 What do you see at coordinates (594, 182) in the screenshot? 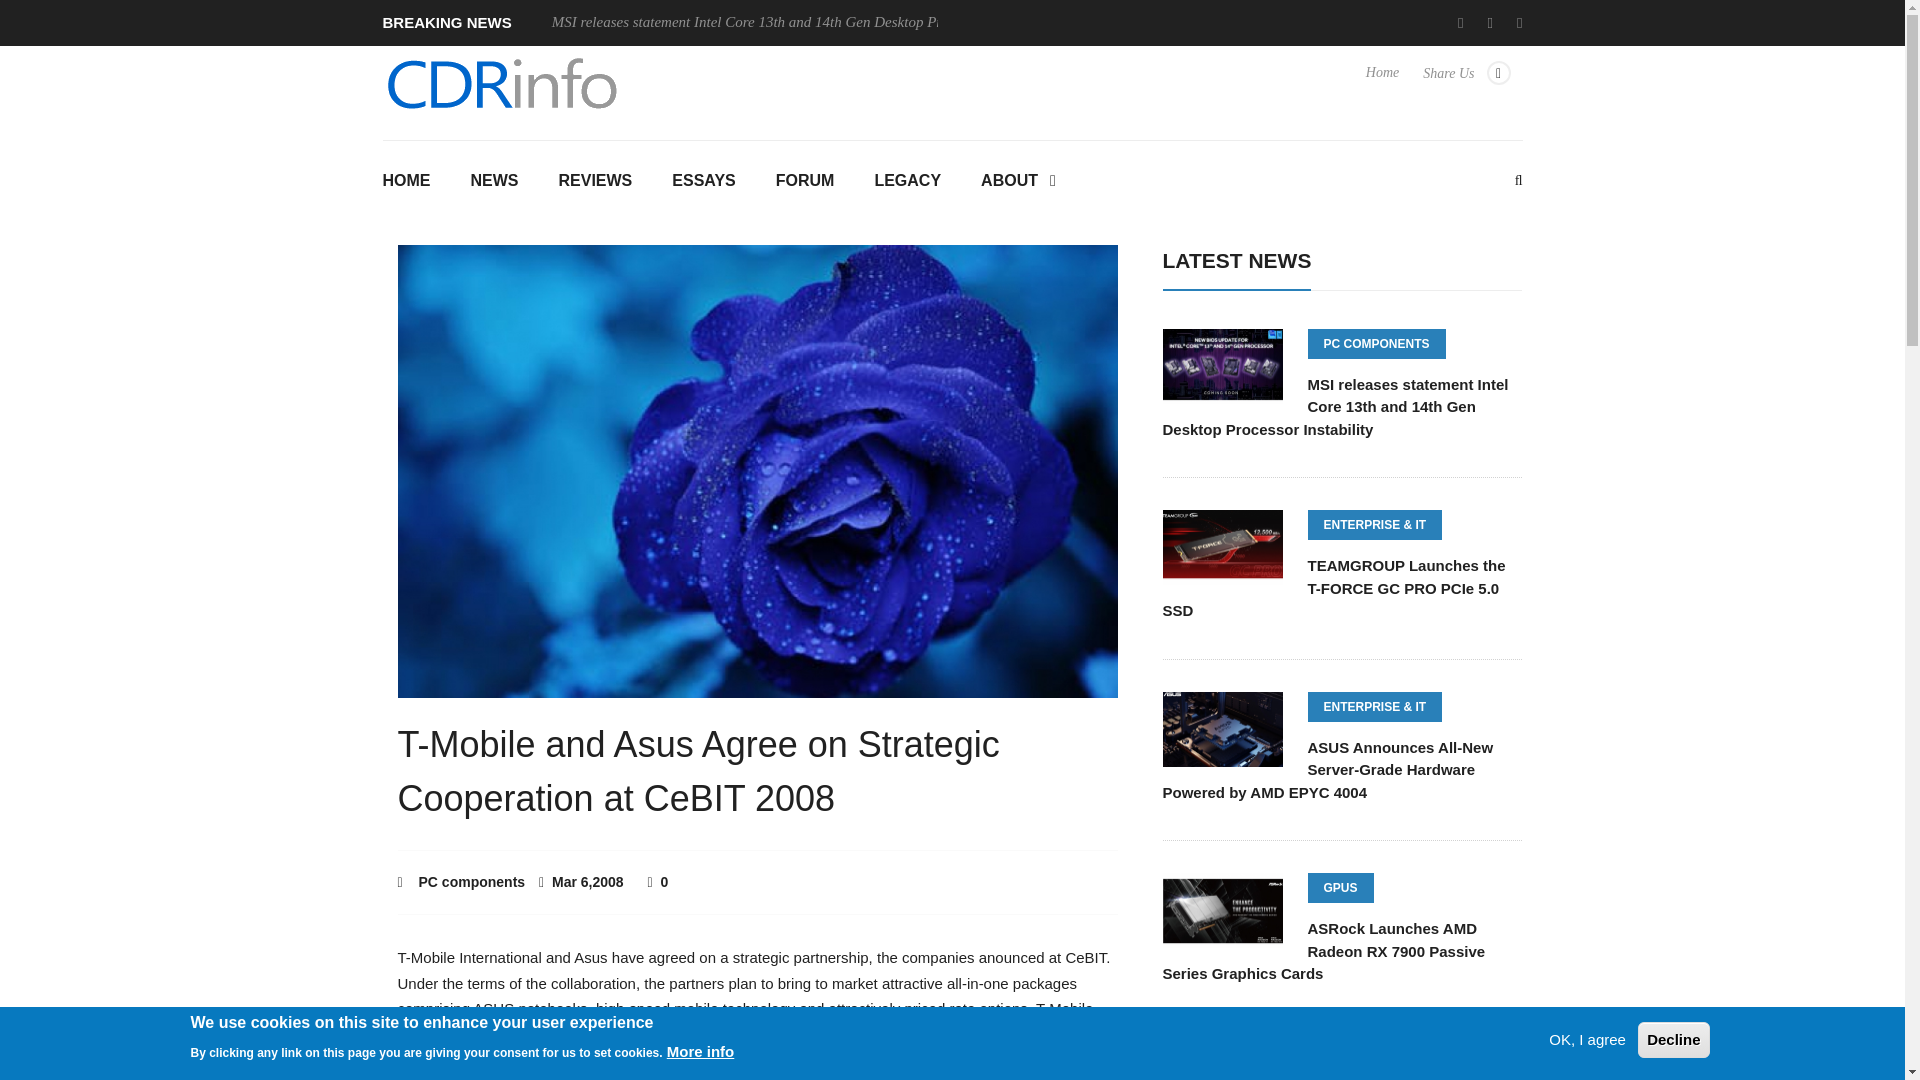
I see `REVIEWS` at bounding box center [594, 182].